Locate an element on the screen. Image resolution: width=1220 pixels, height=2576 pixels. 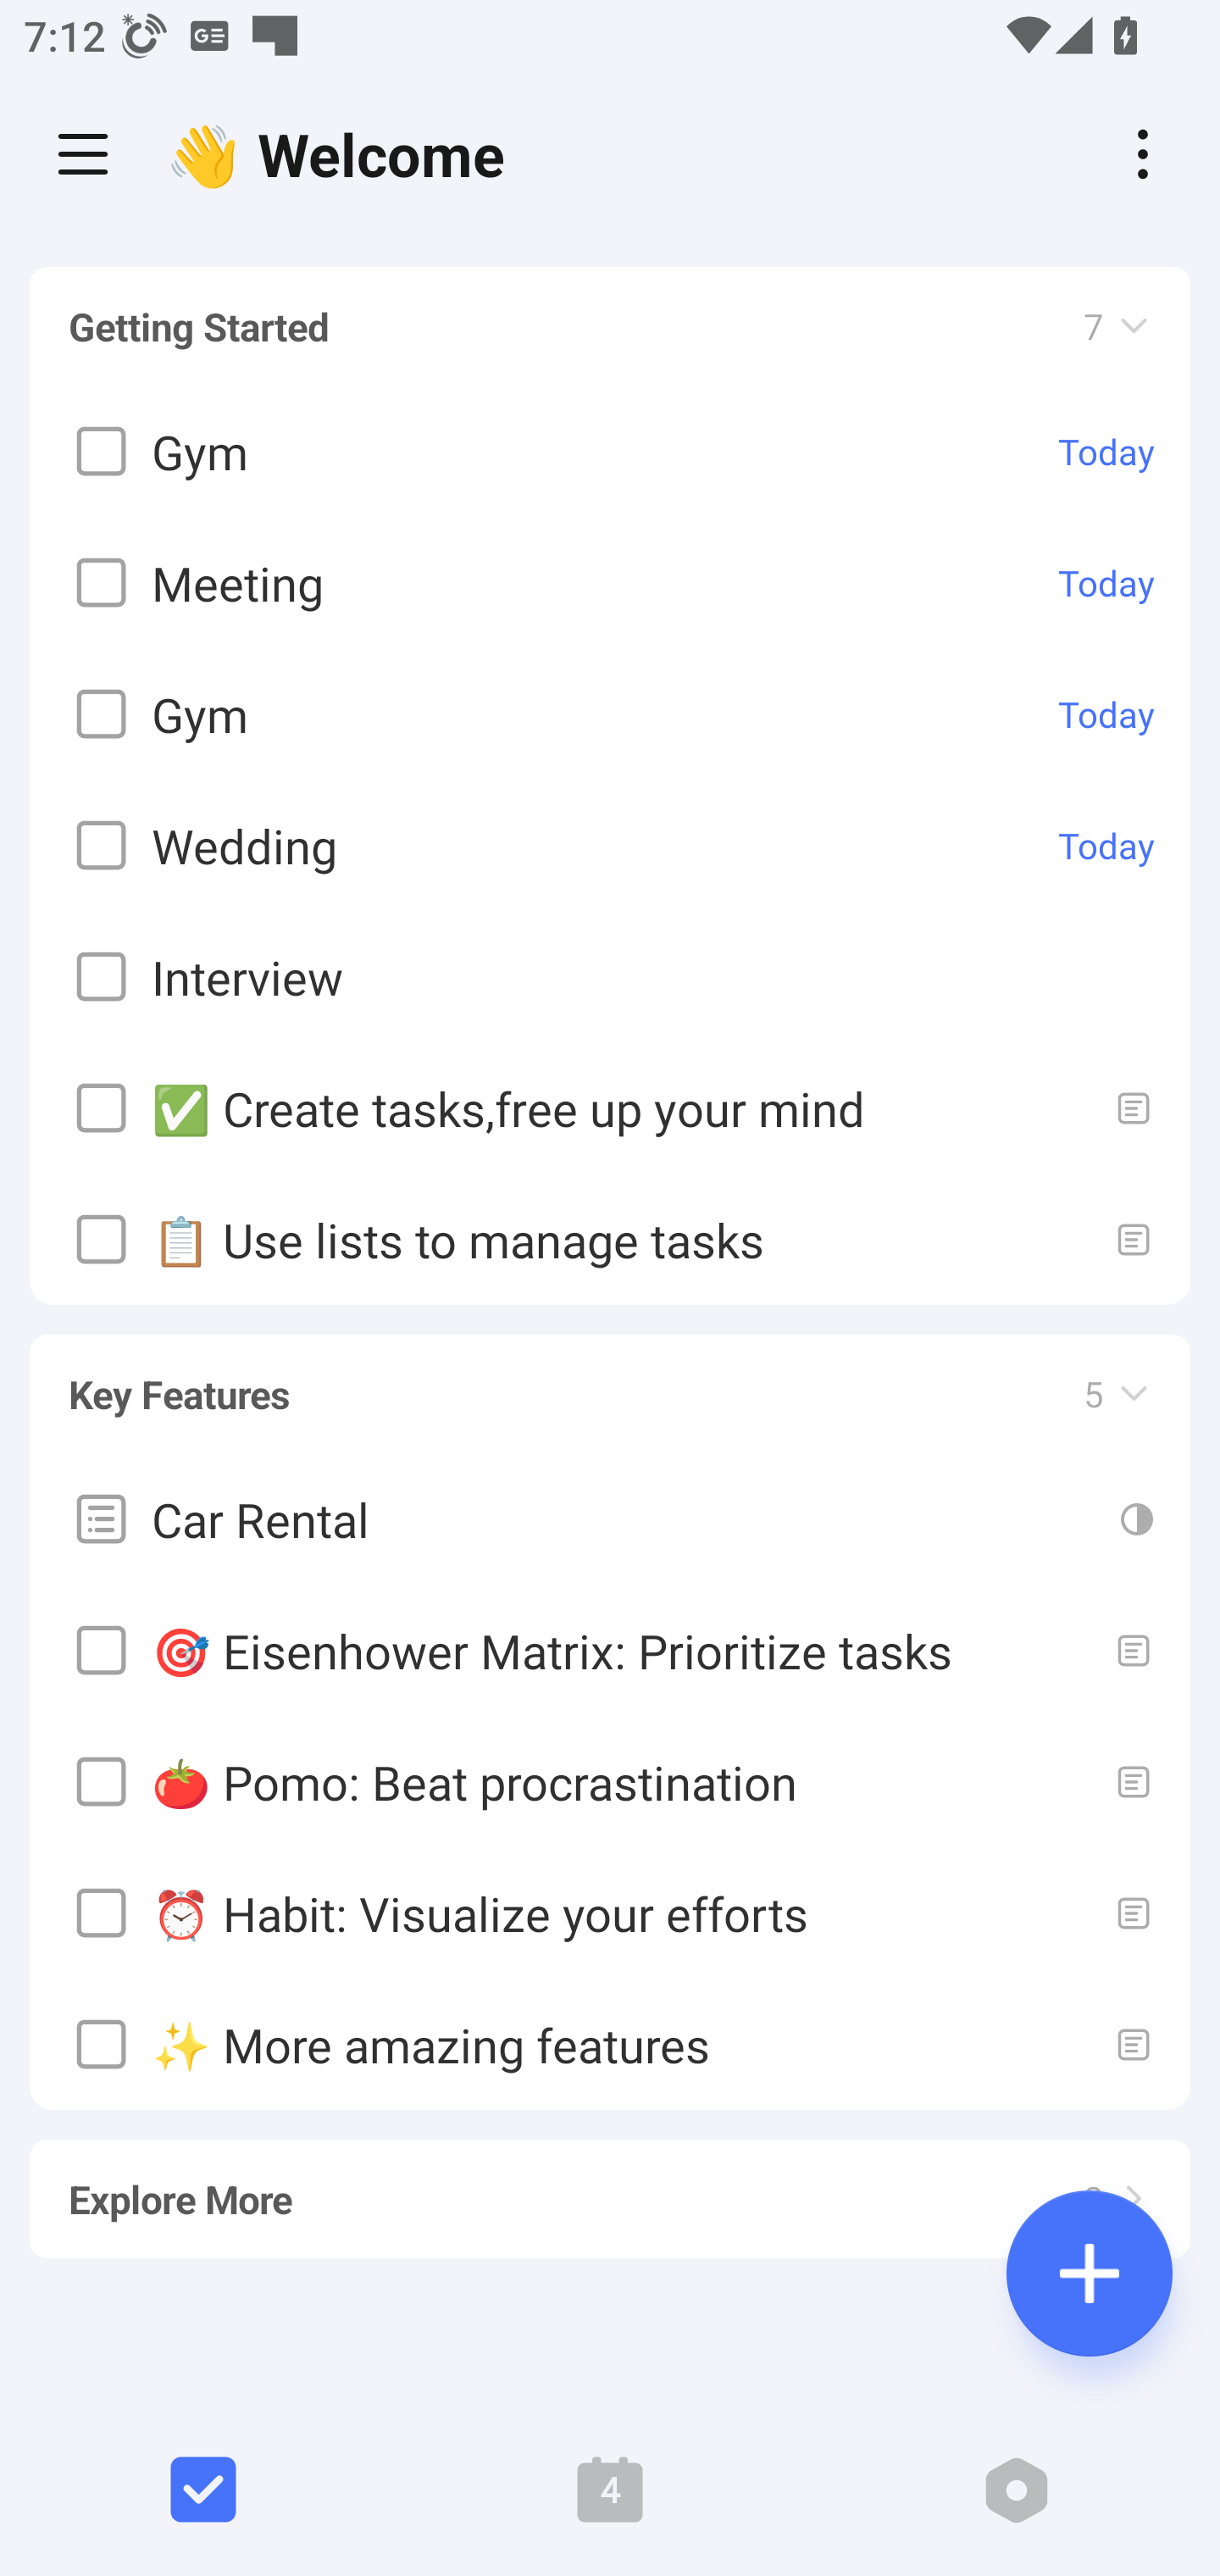
Today is located at coordinates (1106, 846).